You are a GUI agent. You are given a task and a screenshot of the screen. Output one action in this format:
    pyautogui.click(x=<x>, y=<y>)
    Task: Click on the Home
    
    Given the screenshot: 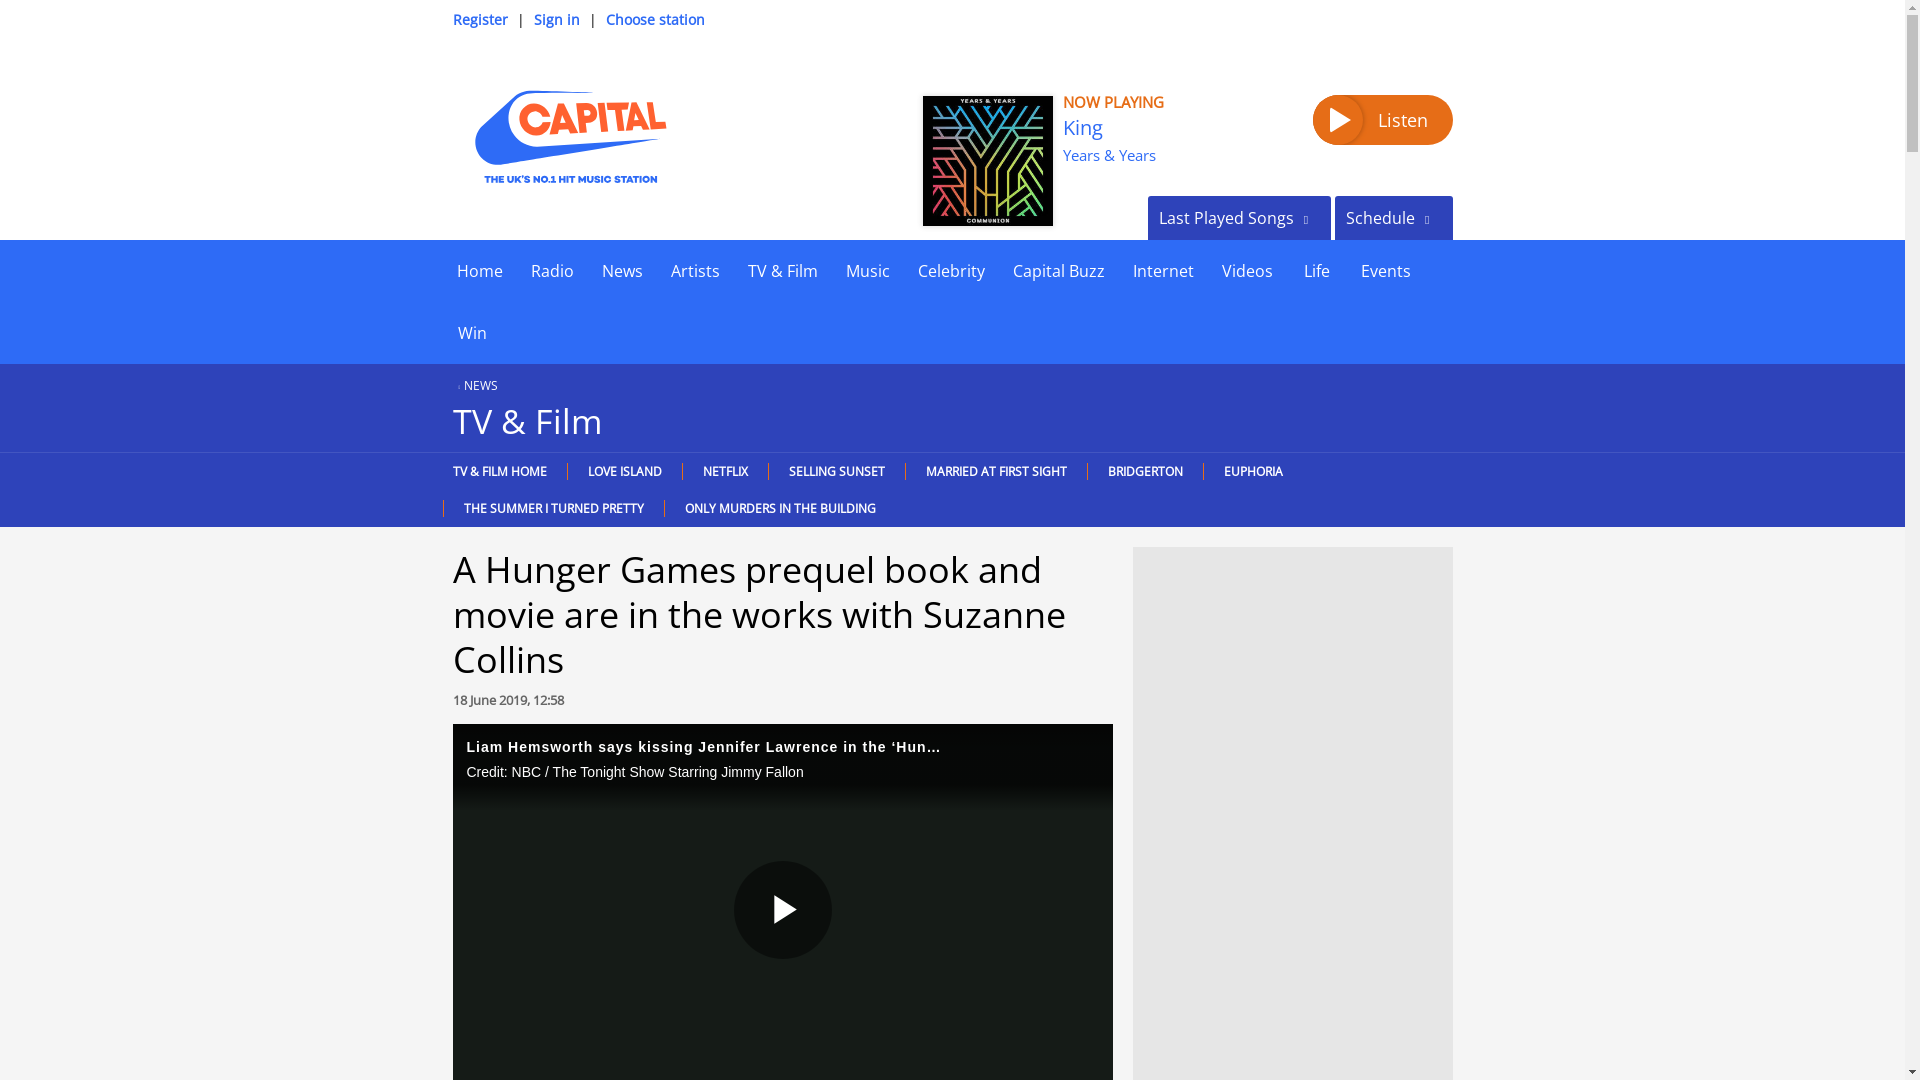 What is the action you would take?
    pyautogui.click(x=478, y=270)
    